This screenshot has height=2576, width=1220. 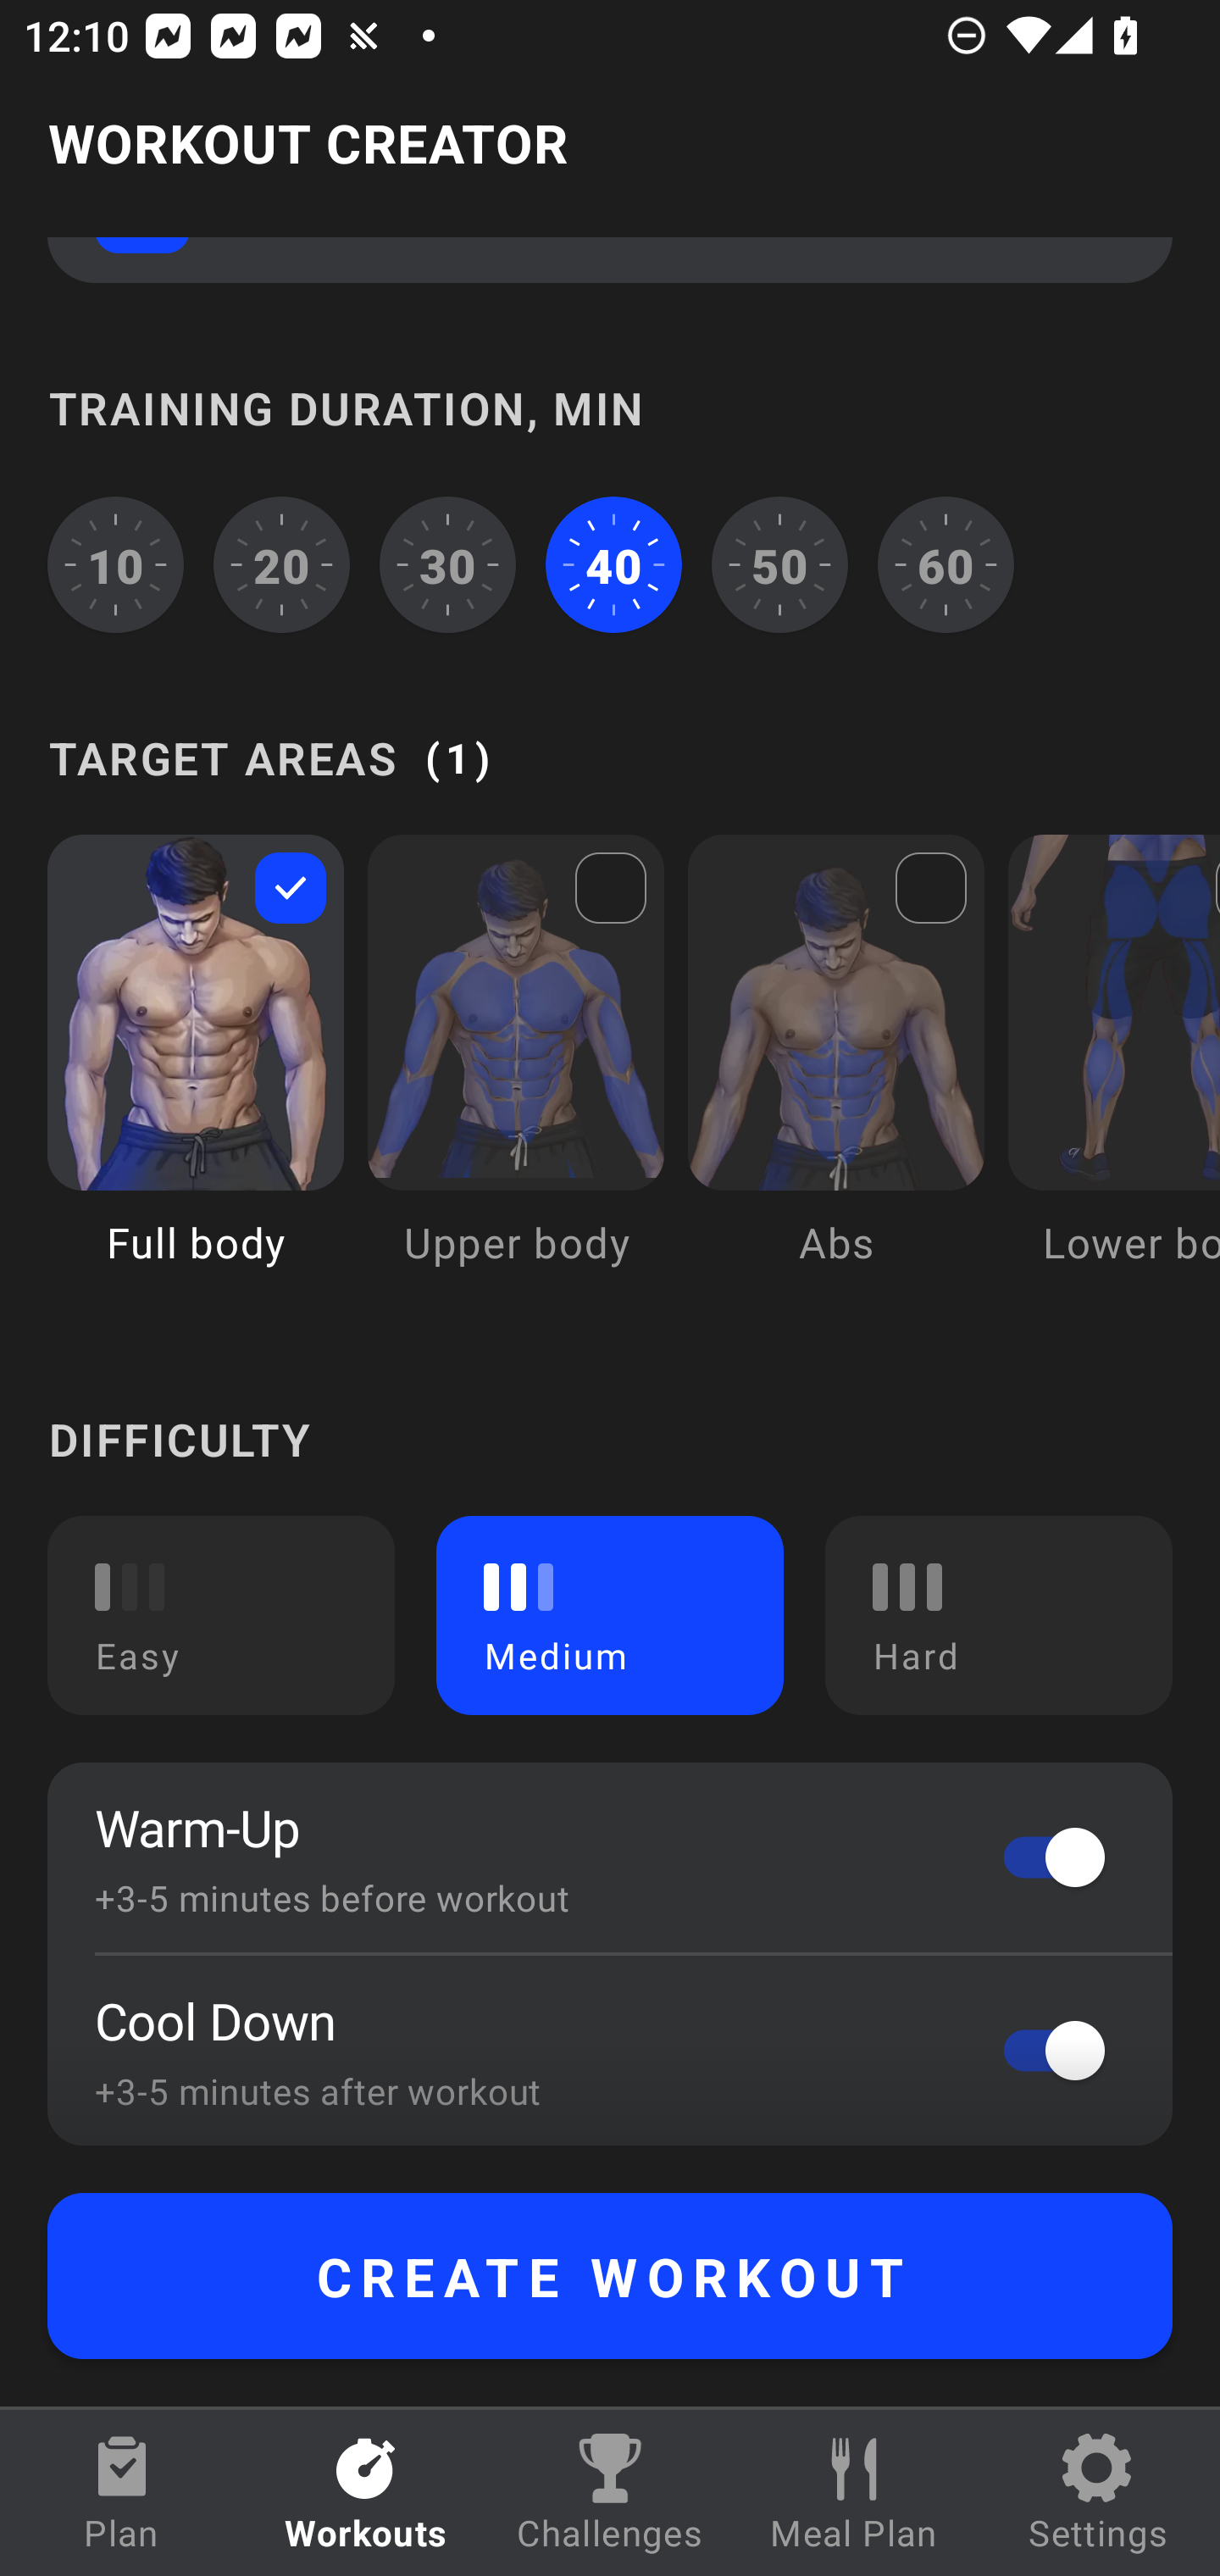 I want to click on  Plan , so click(x=122, y=2493).